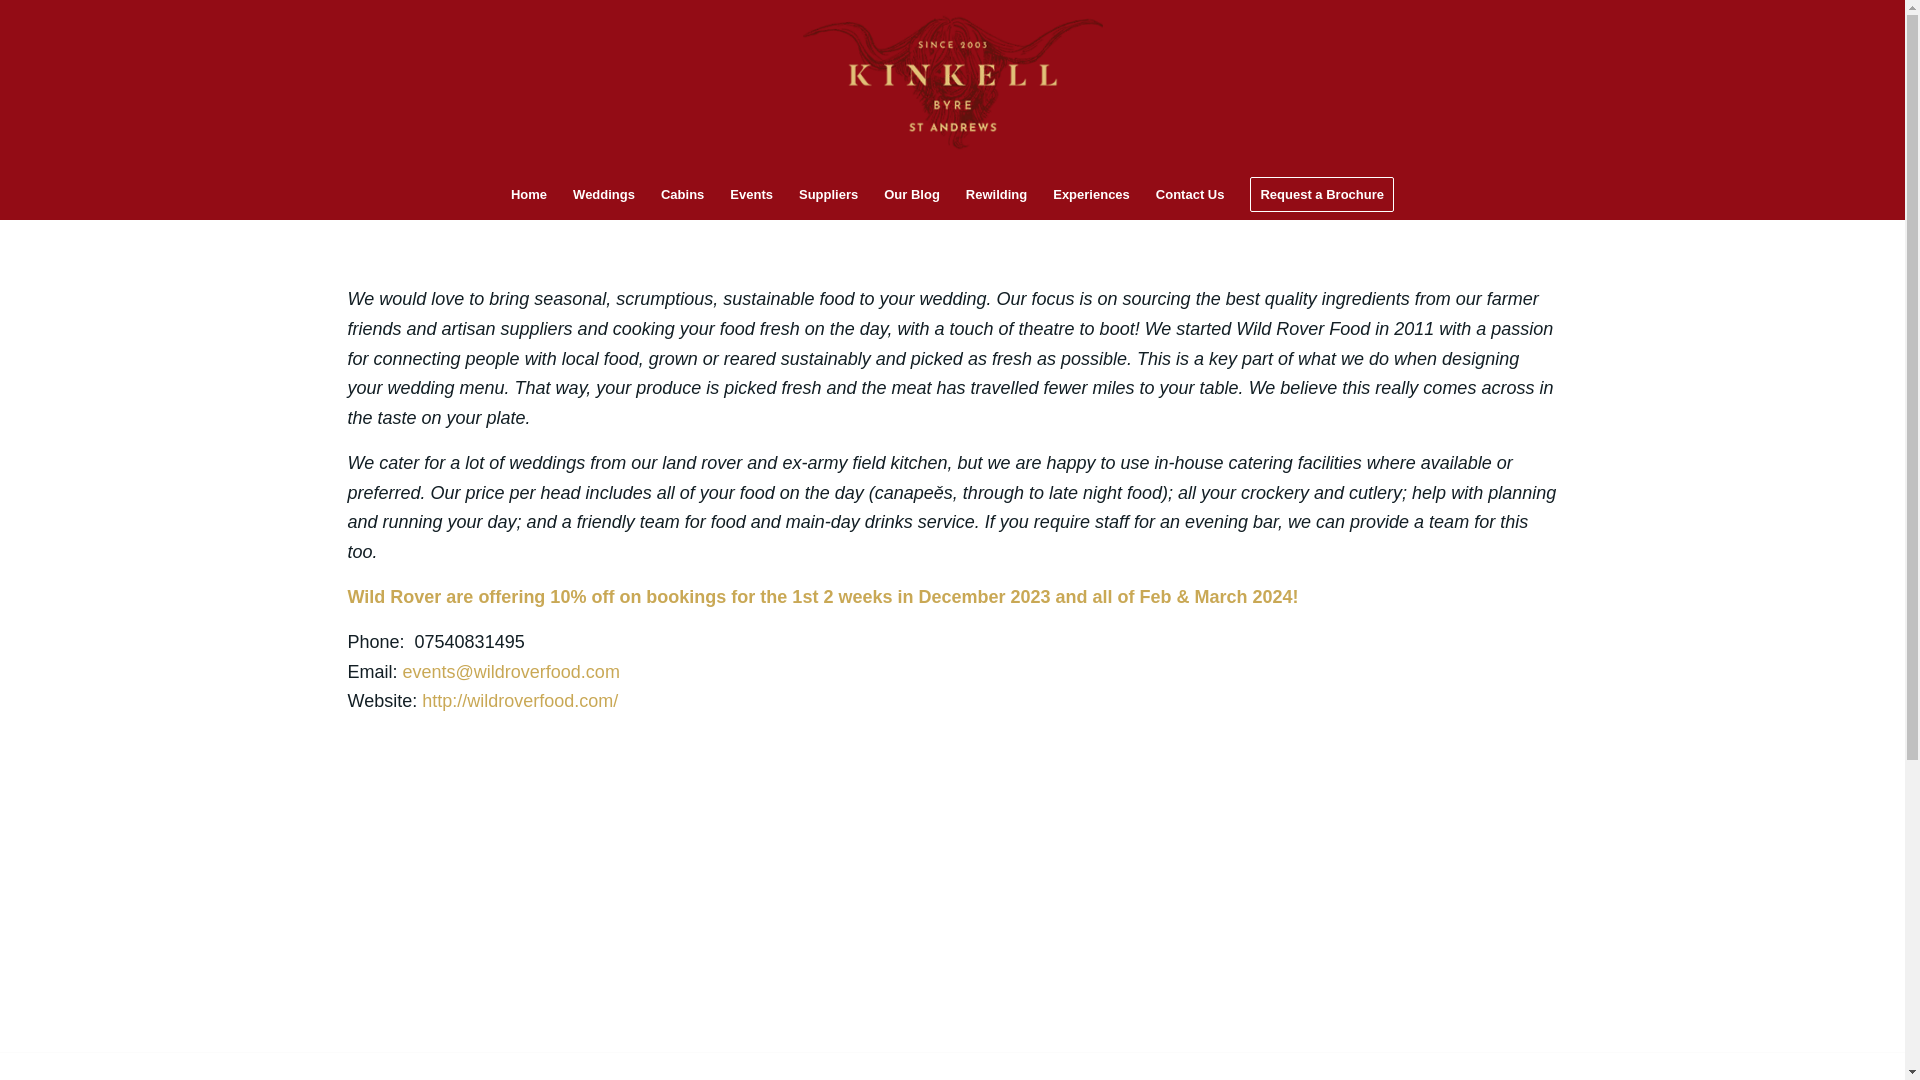  What do you see at coordinates (604, 194) in the screenshot?
I see `Weddings` at bounding box center [604, 194].